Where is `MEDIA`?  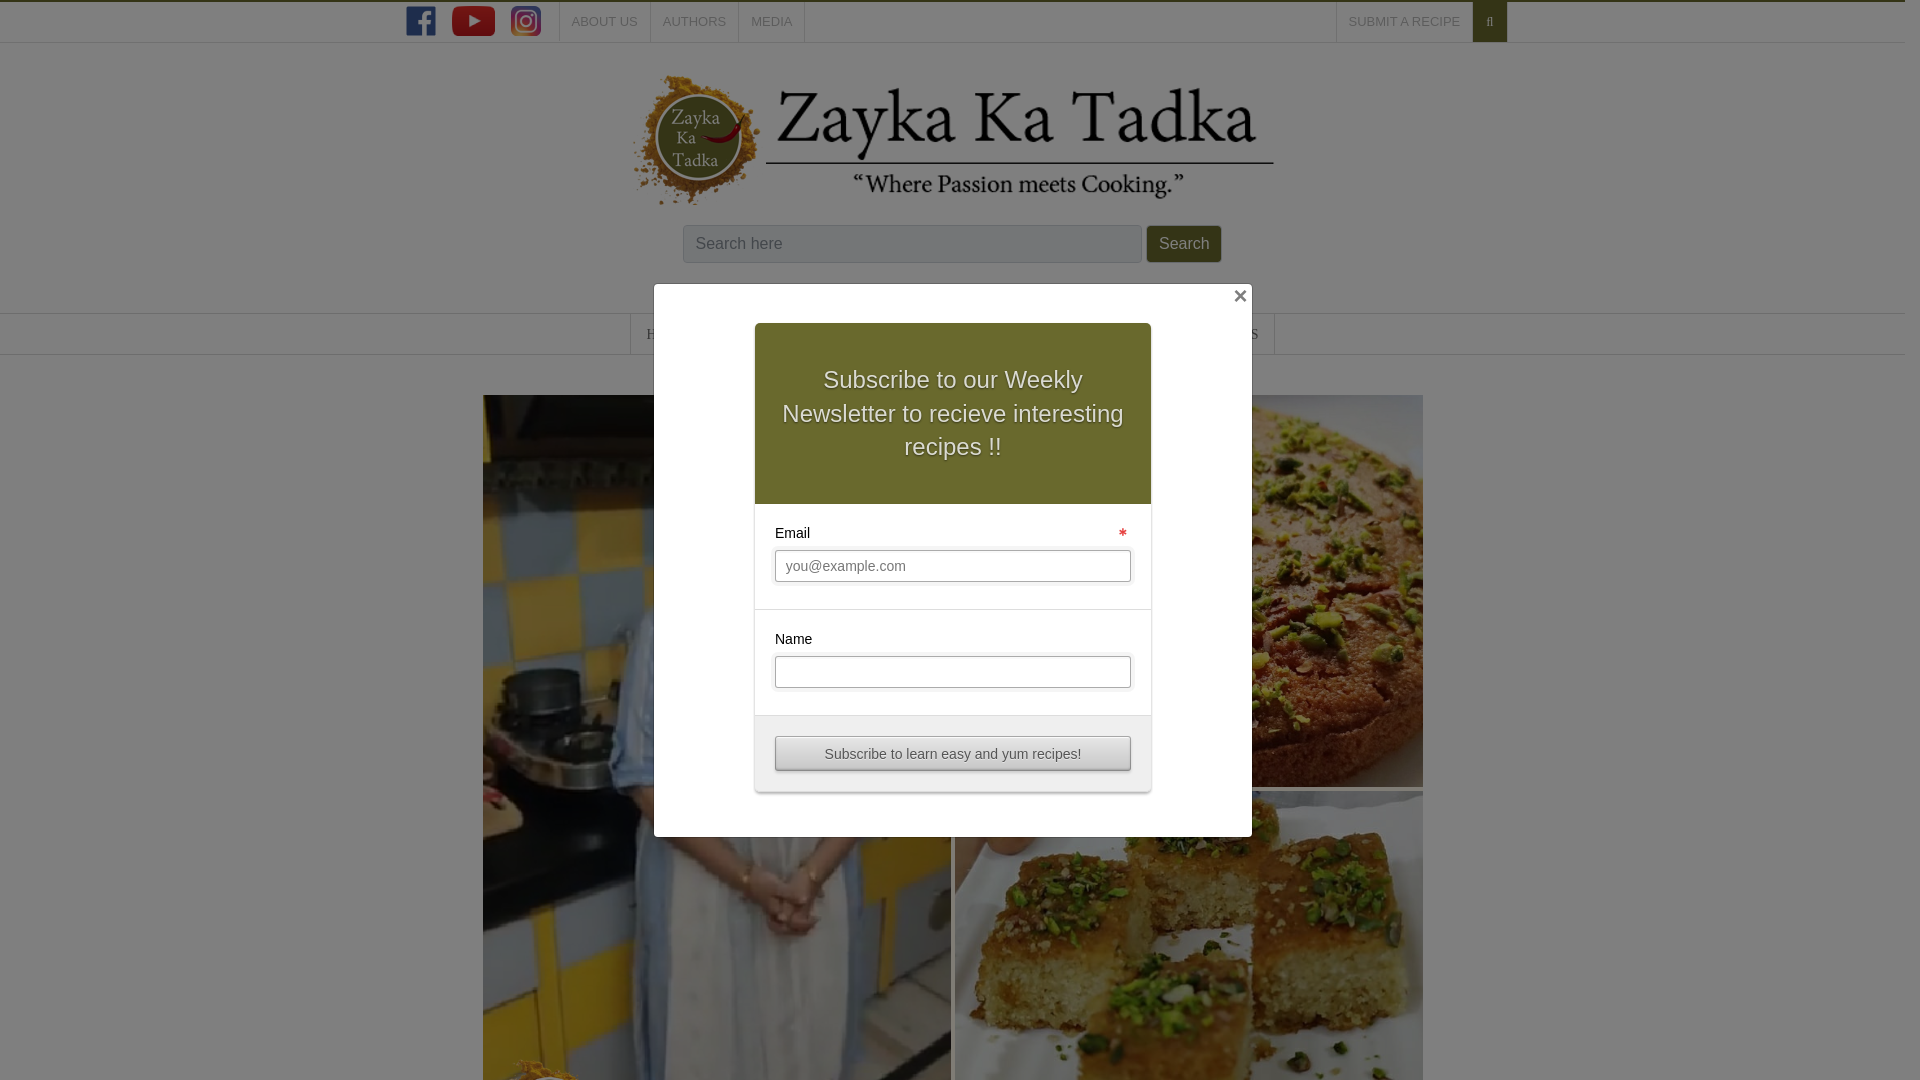 MEDIA is located at coordinates (772, 22).